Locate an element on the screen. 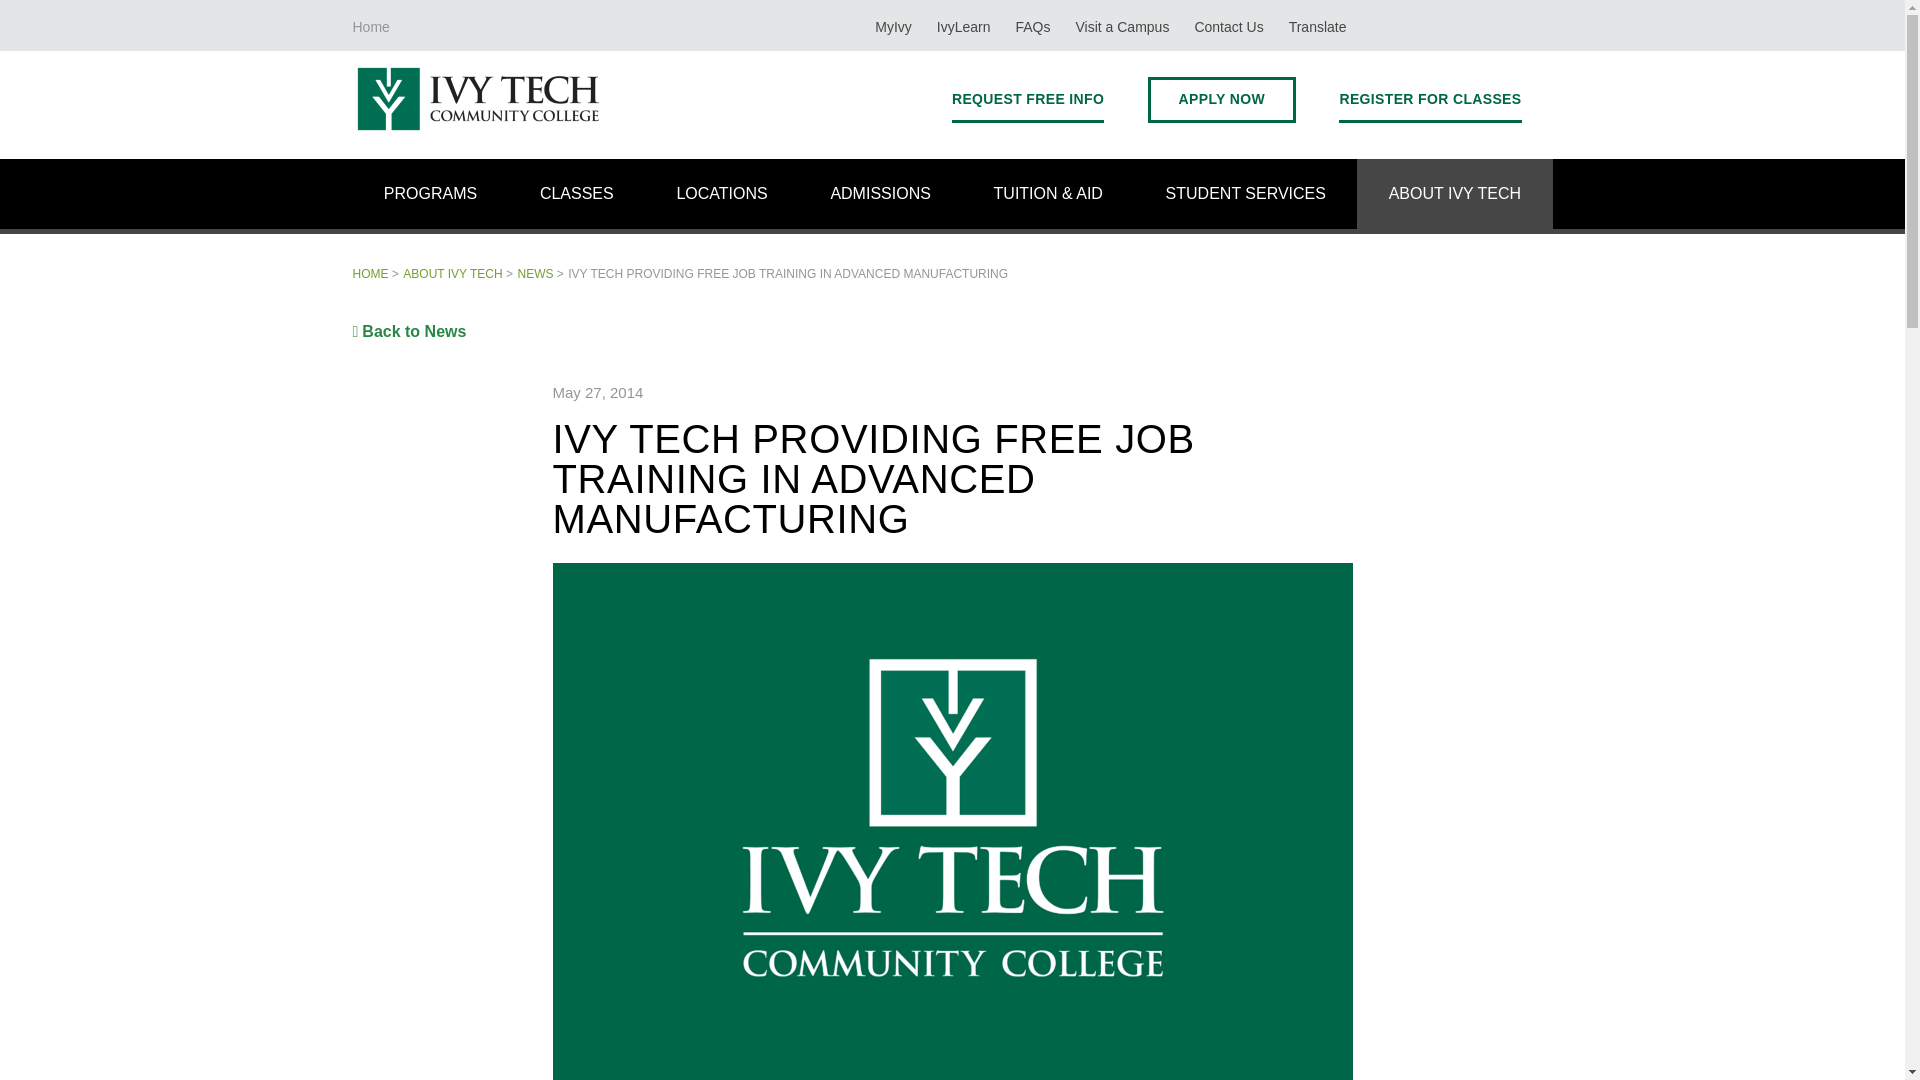 The image size is (1920, 1080). Translate is located at coordinates (1318, 25).